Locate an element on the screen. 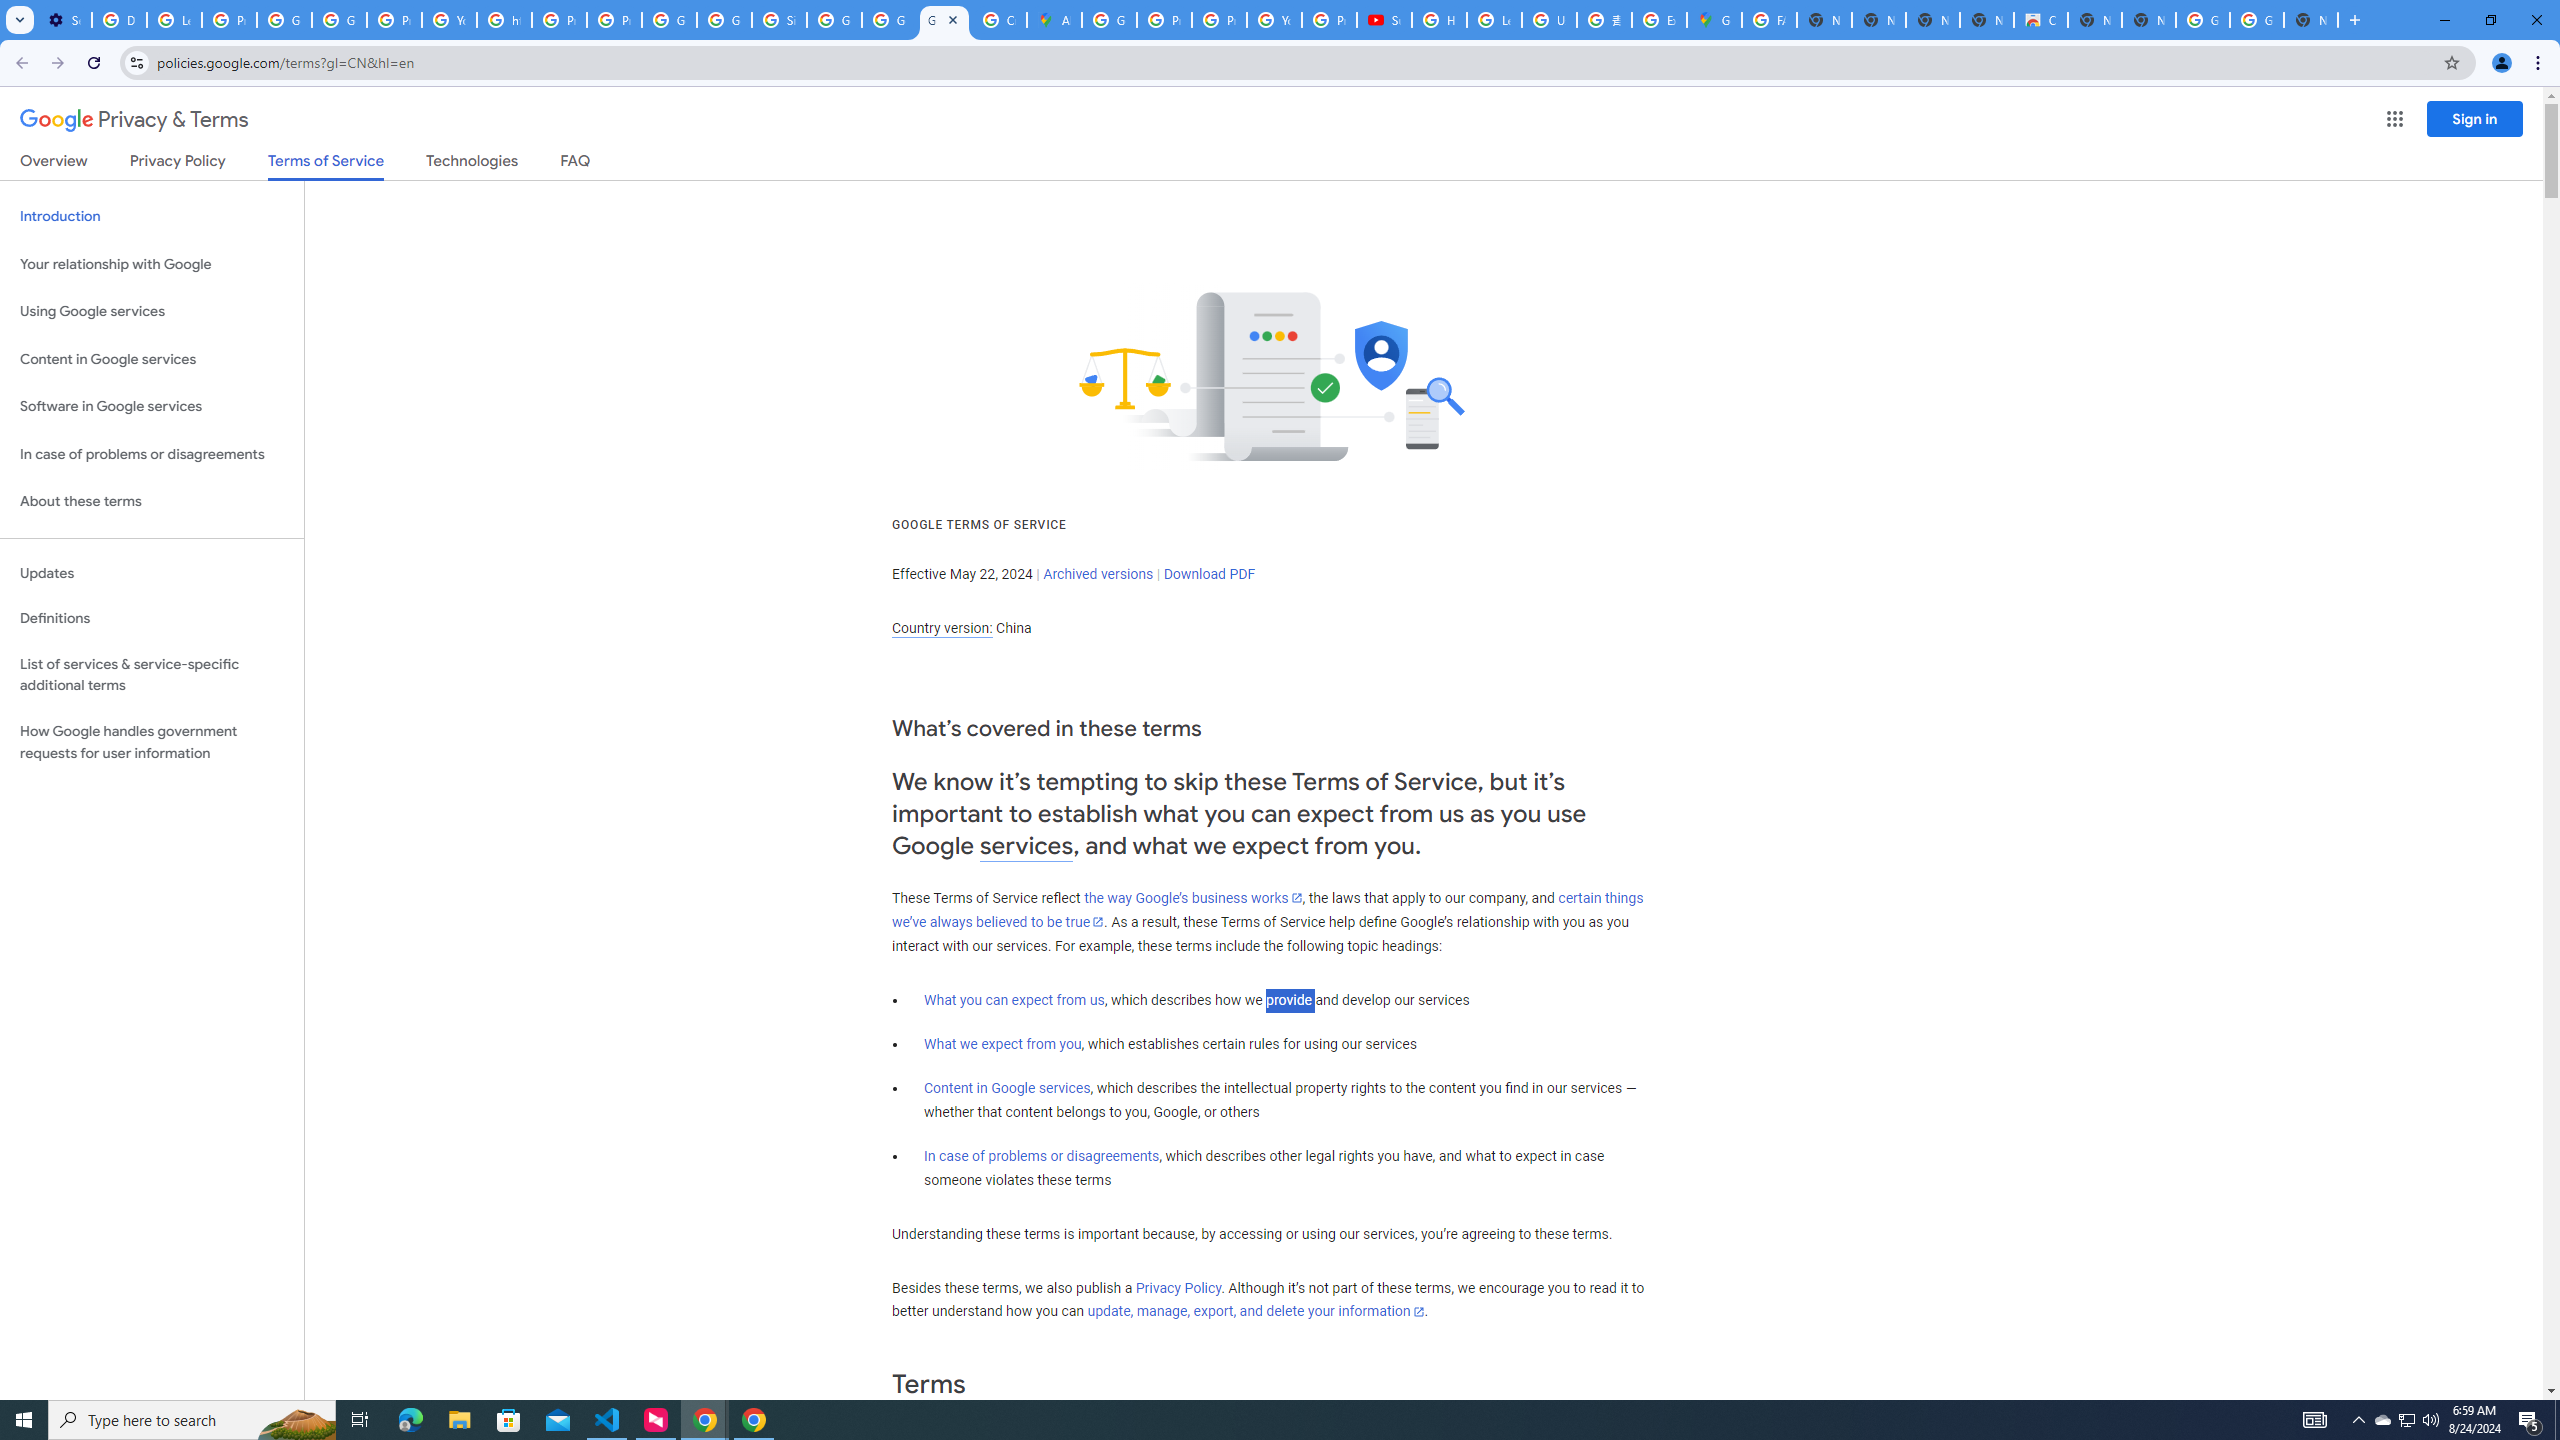  Google Images is located at coordinates (2202, 20).